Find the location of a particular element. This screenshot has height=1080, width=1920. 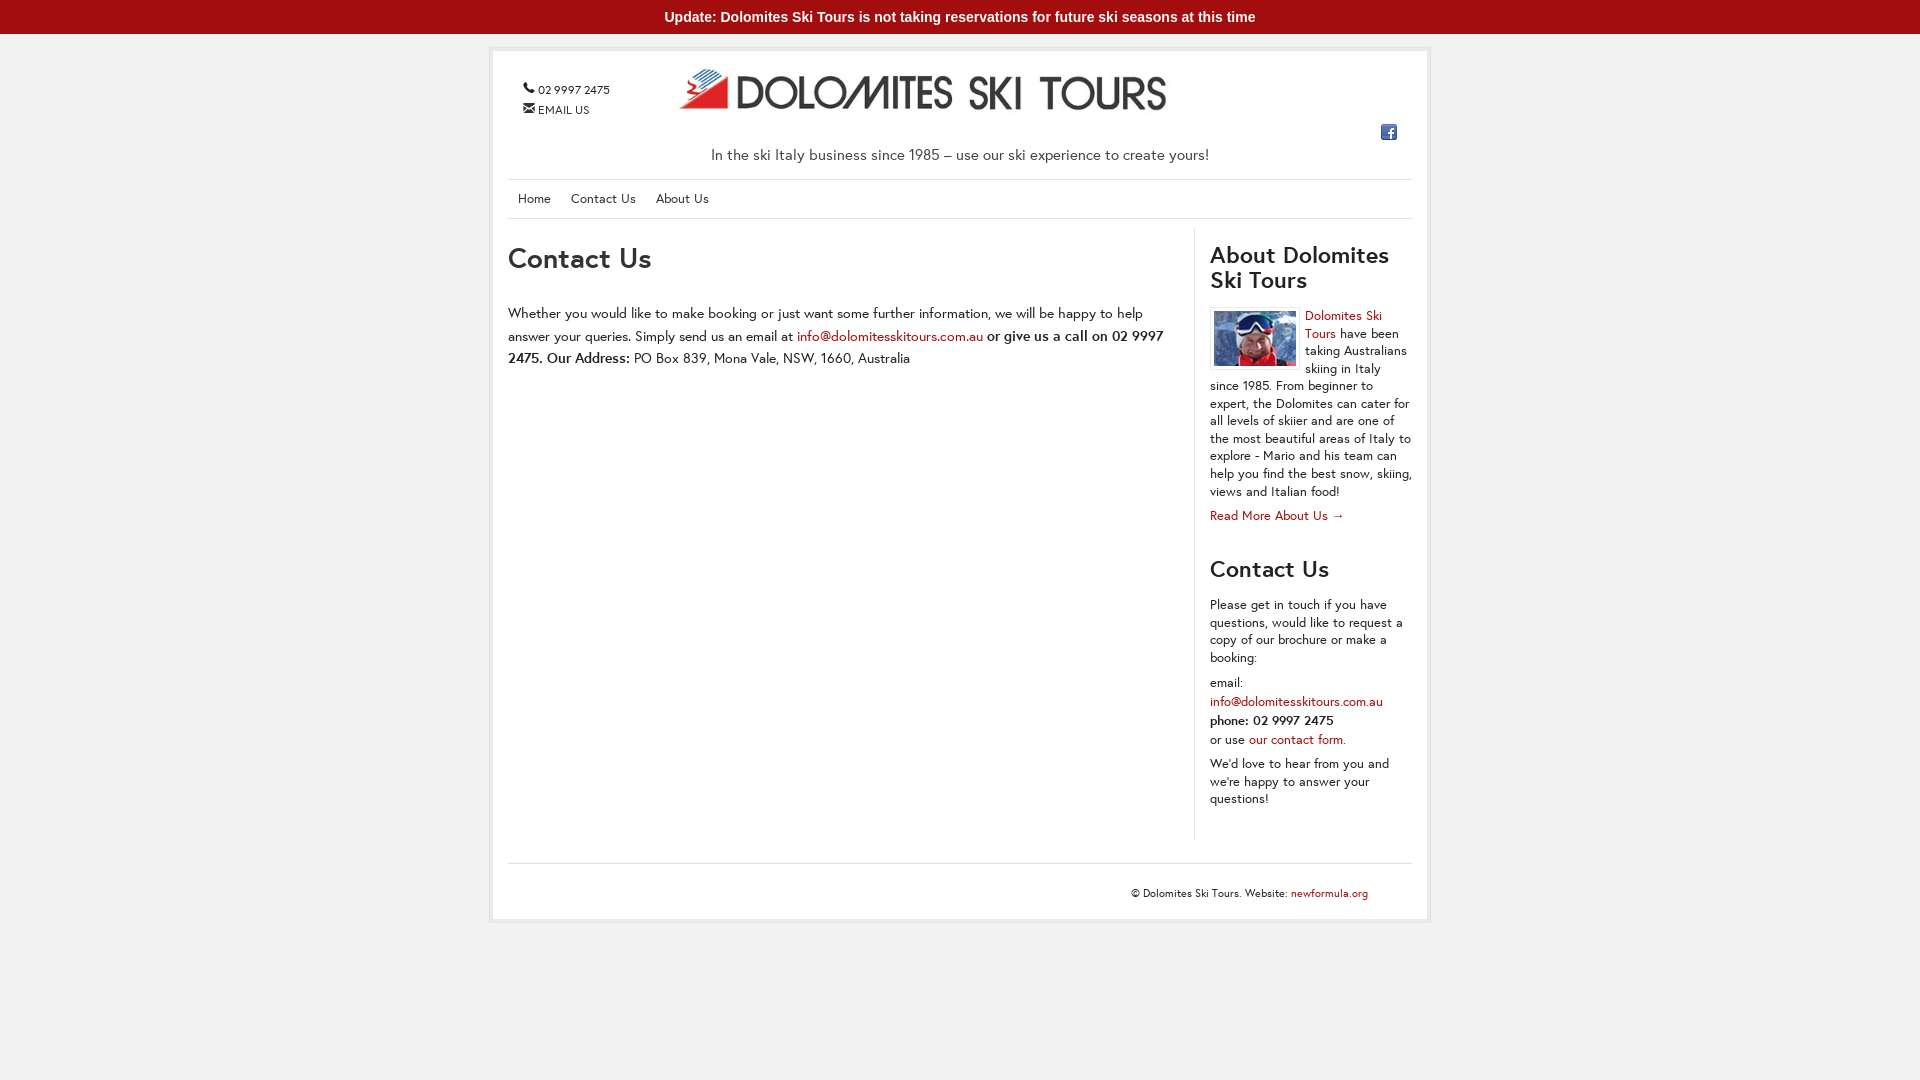

our contact form. is located at coordinates (1296, 739).